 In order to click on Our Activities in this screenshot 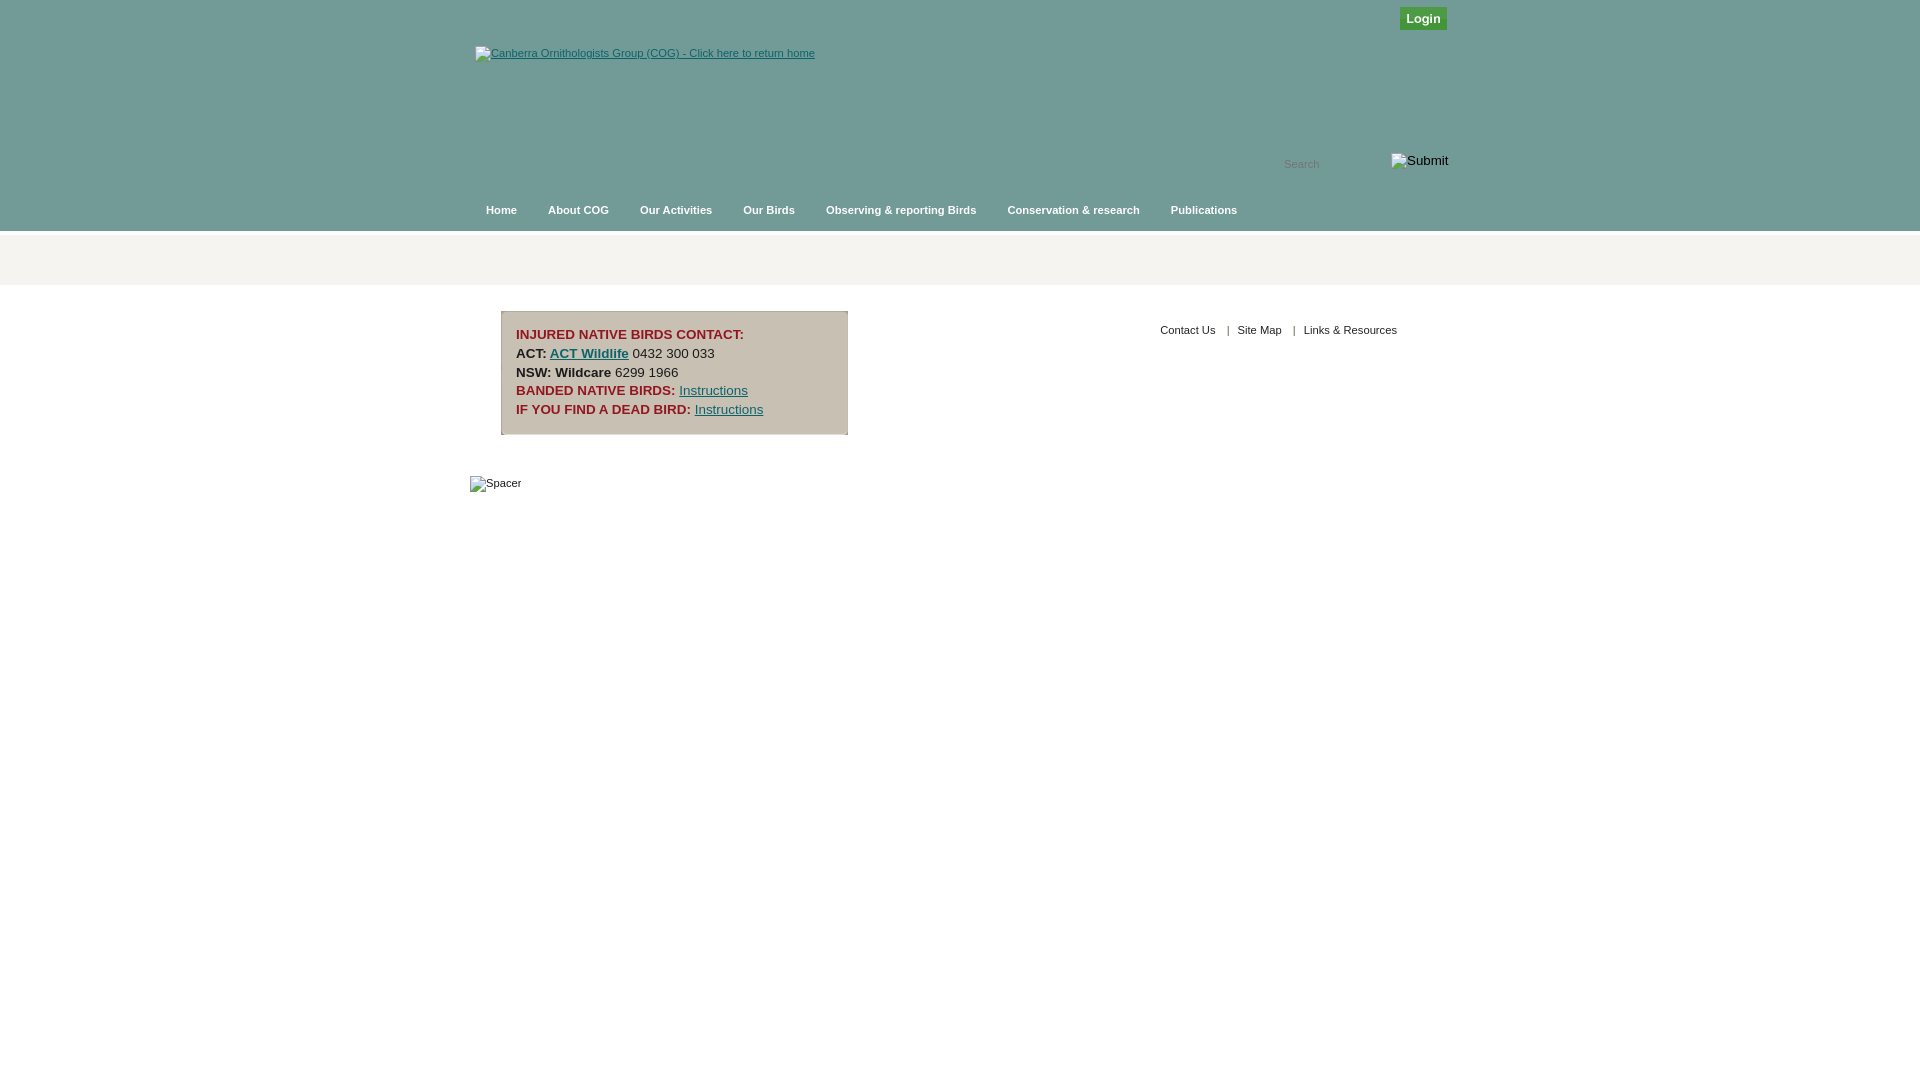, I will do `click(676, 210)`.